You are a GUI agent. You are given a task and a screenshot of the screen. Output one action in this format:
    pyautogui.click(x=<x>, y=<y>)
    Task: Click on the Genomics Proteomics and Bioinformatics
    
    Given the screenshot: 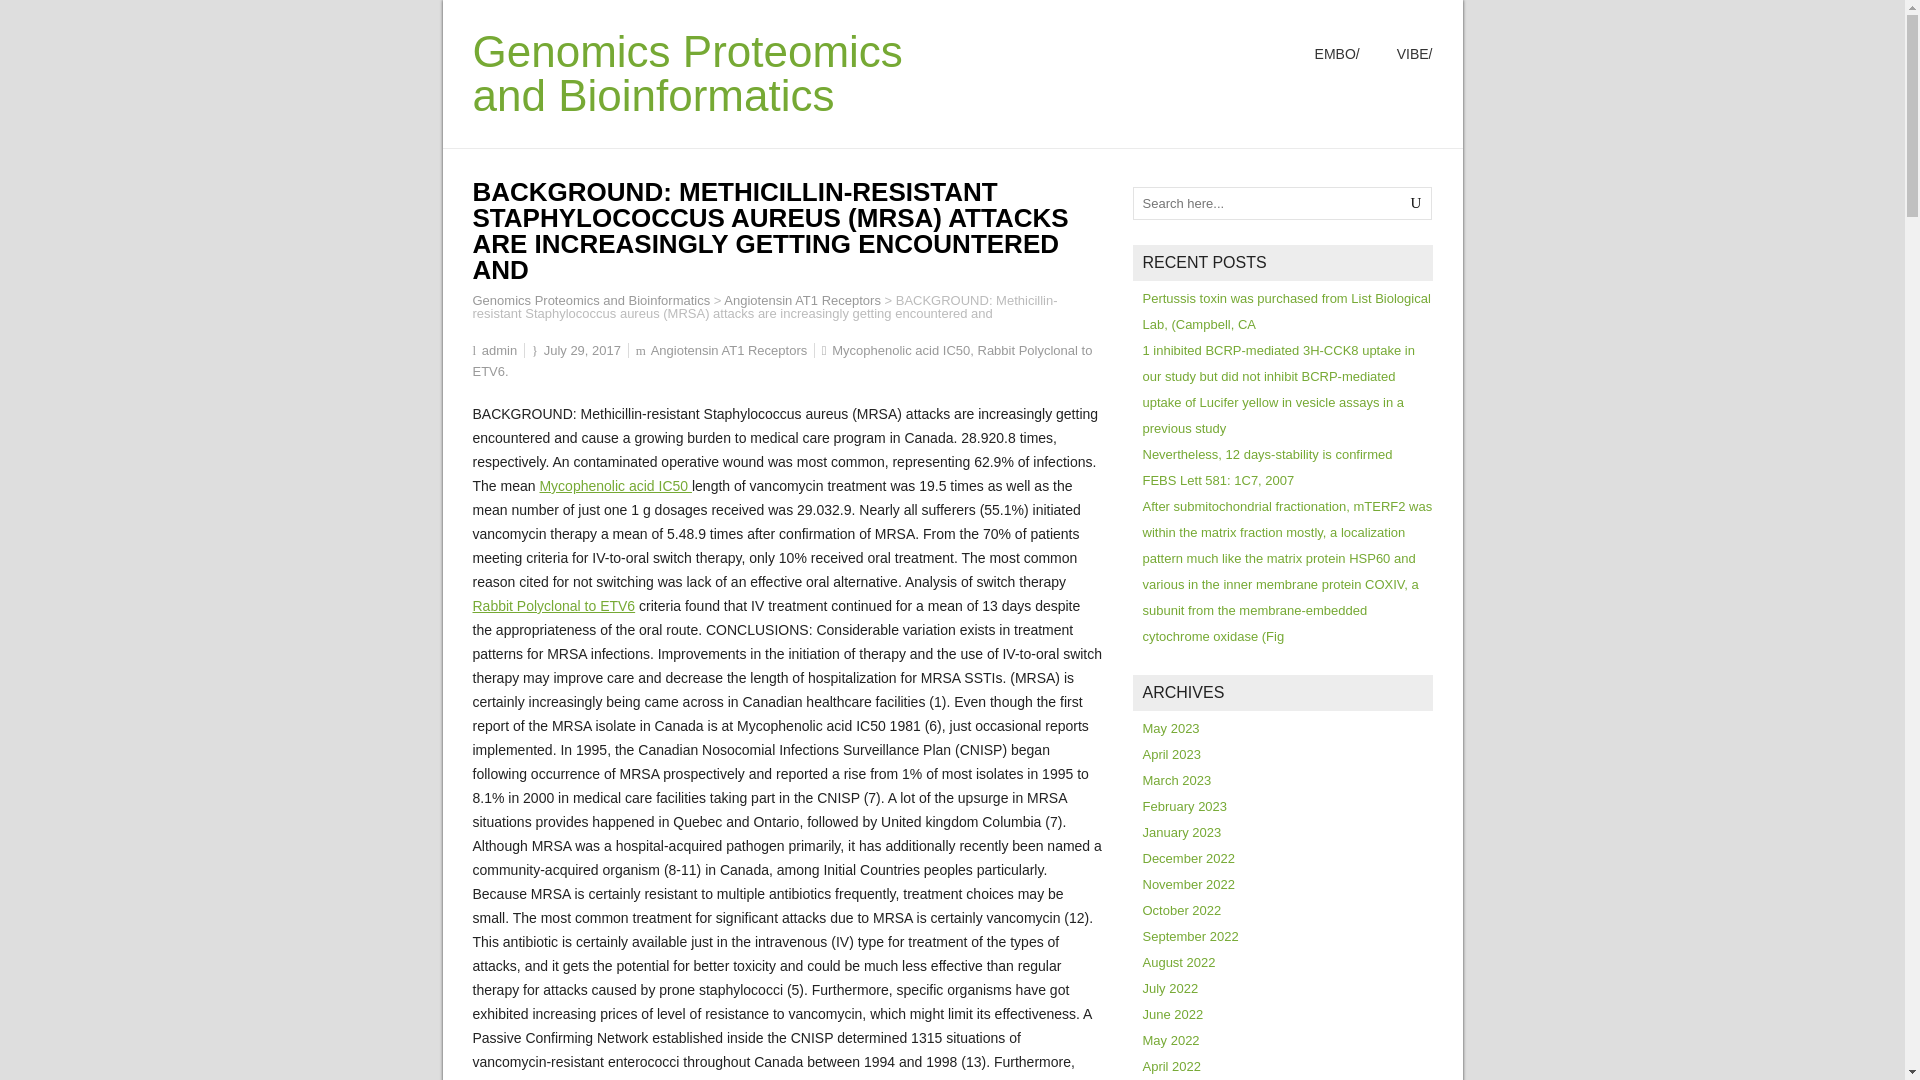 What is the action you would take?
    pyautogui.click(x=687, y=73)
    